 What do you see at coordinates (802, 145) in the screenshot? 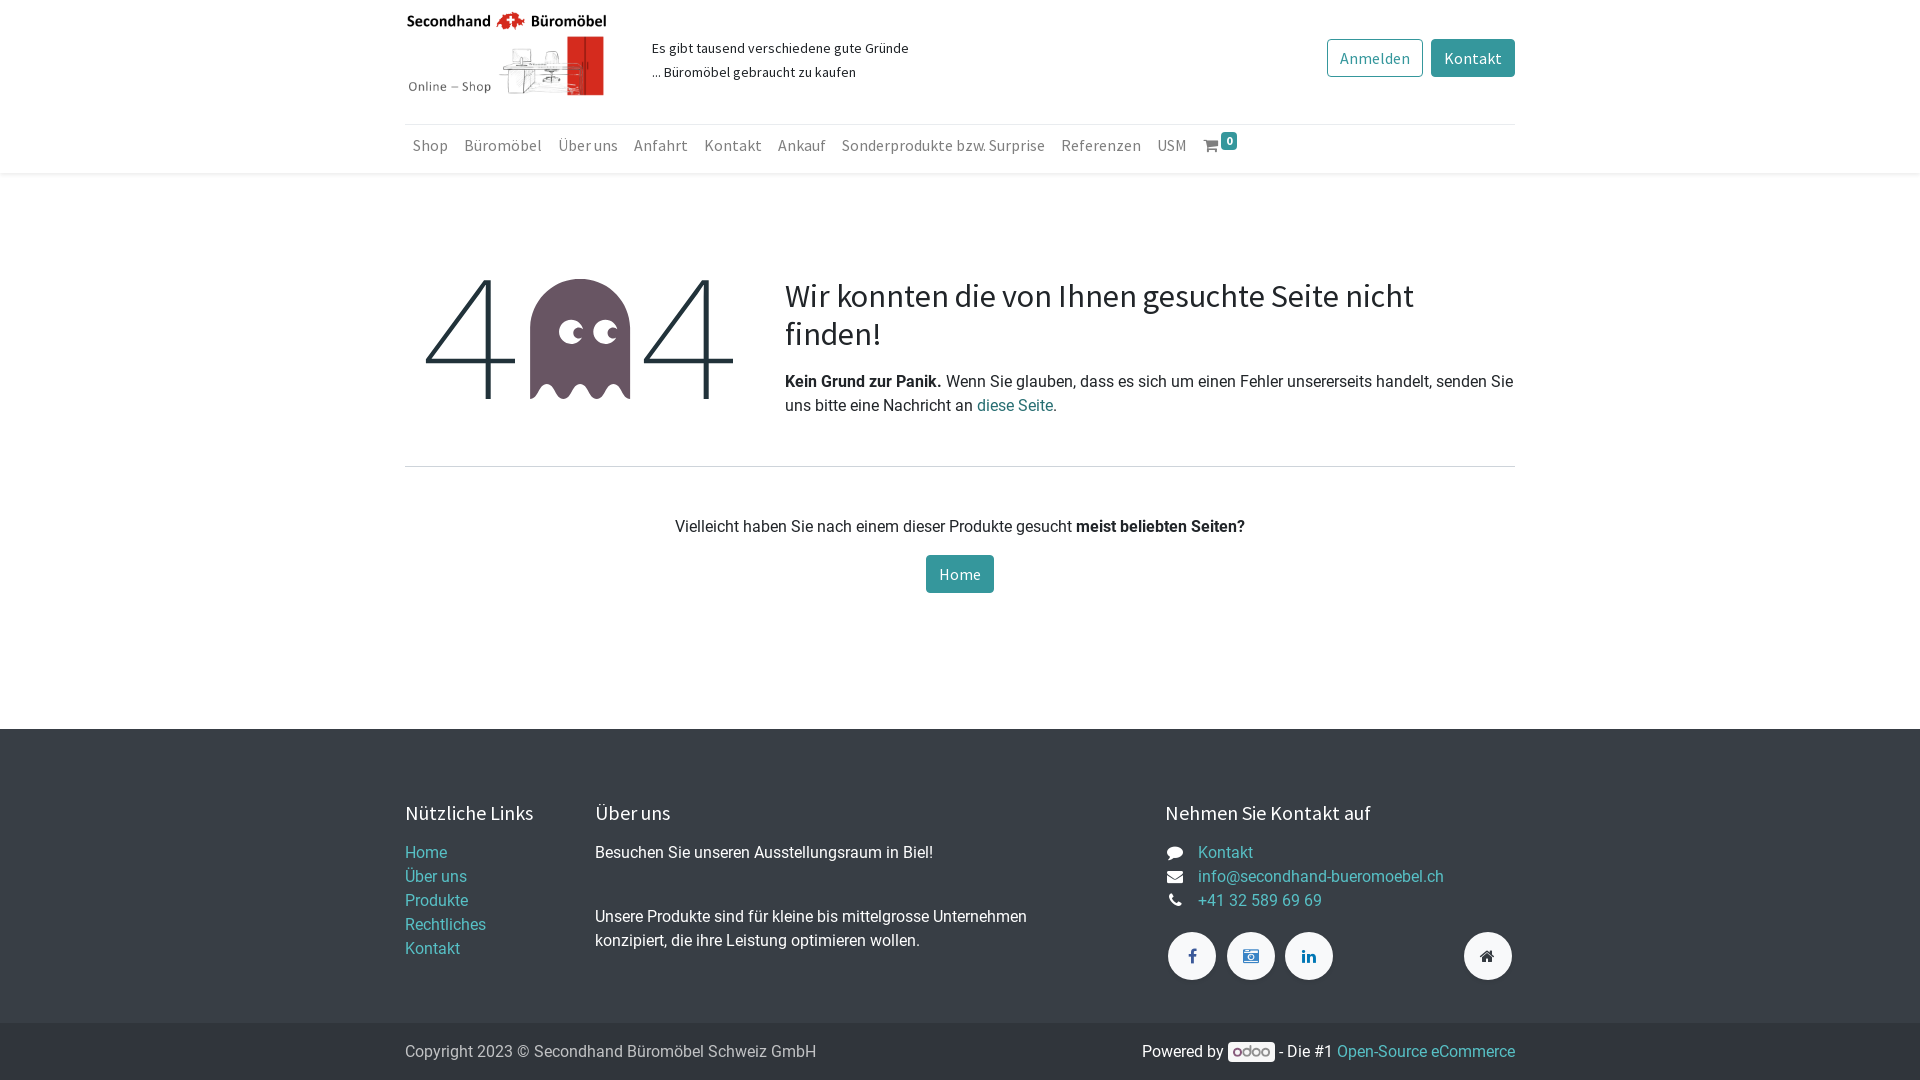
I see `Ankauf` at bounding box center [802, 145].